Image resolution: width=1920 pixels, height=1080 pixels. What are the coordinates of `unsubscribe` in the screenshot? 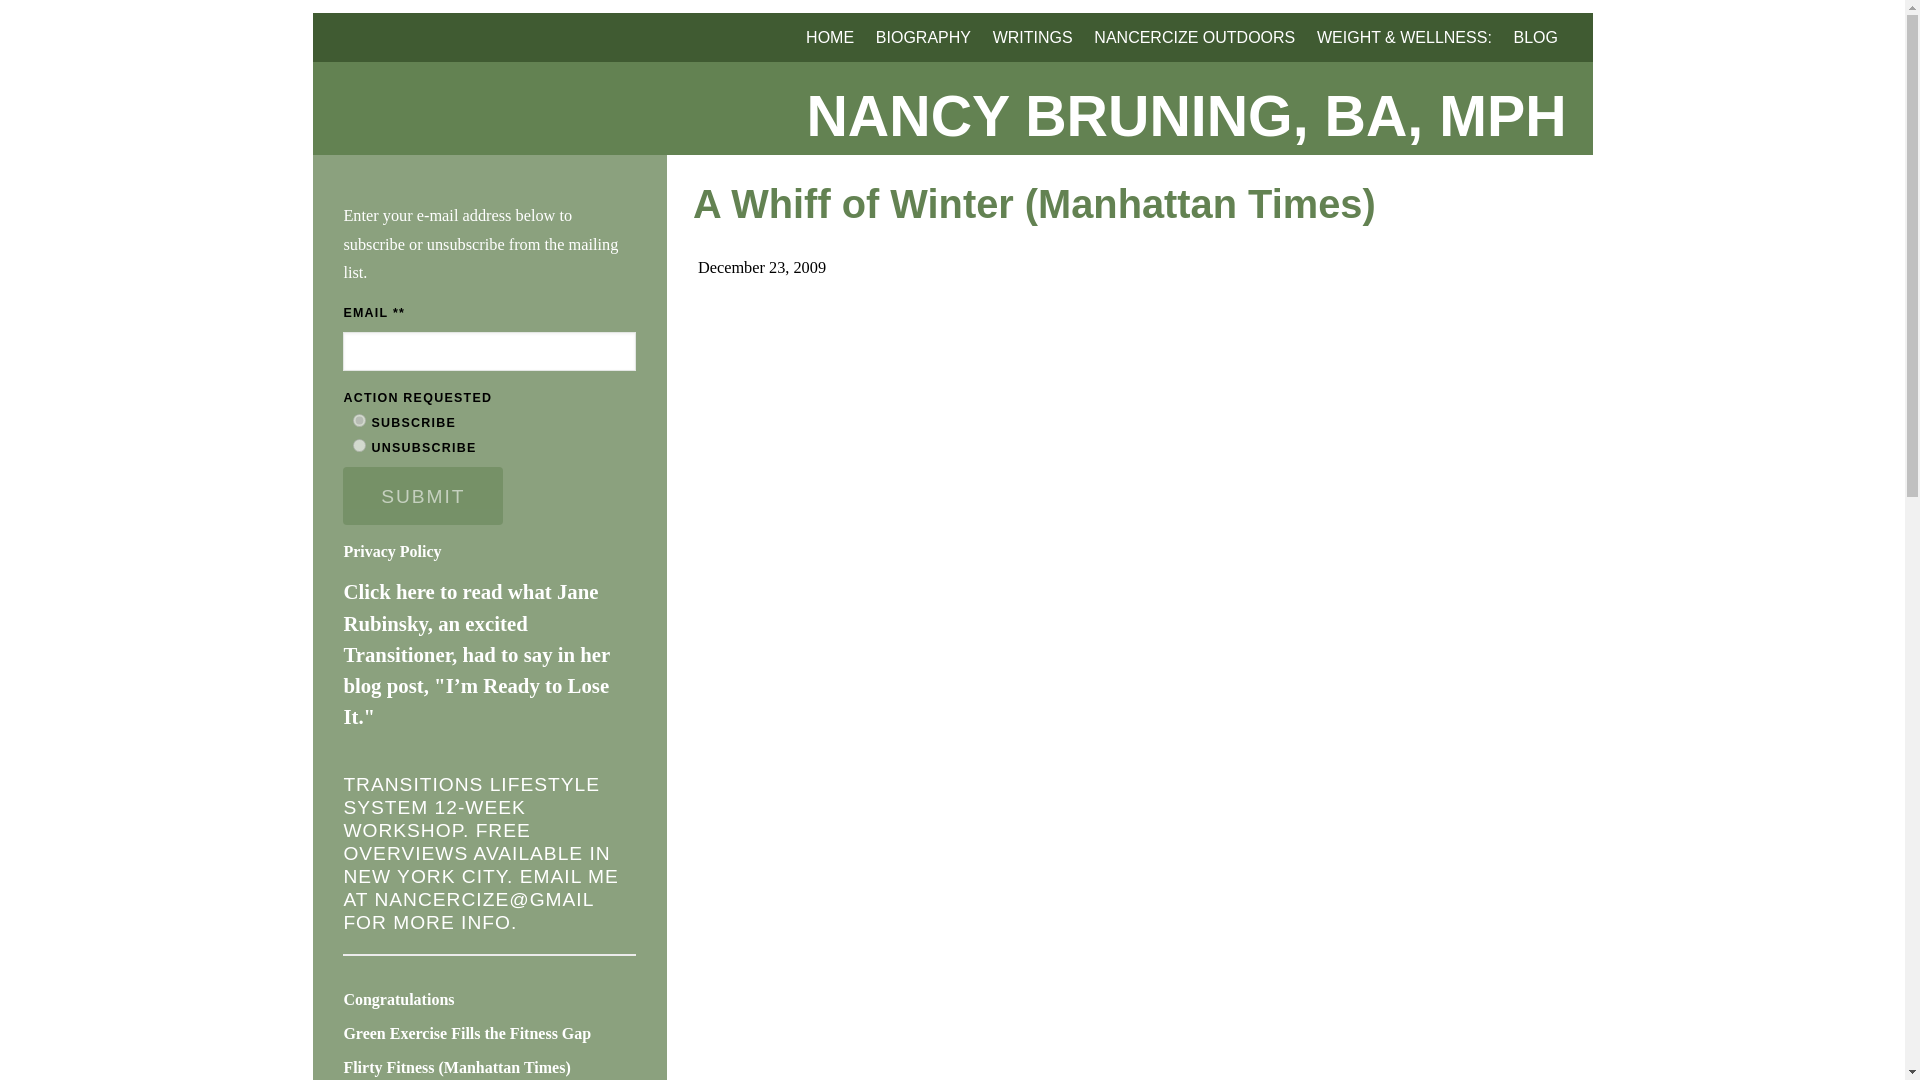 It's located at (360, 445).